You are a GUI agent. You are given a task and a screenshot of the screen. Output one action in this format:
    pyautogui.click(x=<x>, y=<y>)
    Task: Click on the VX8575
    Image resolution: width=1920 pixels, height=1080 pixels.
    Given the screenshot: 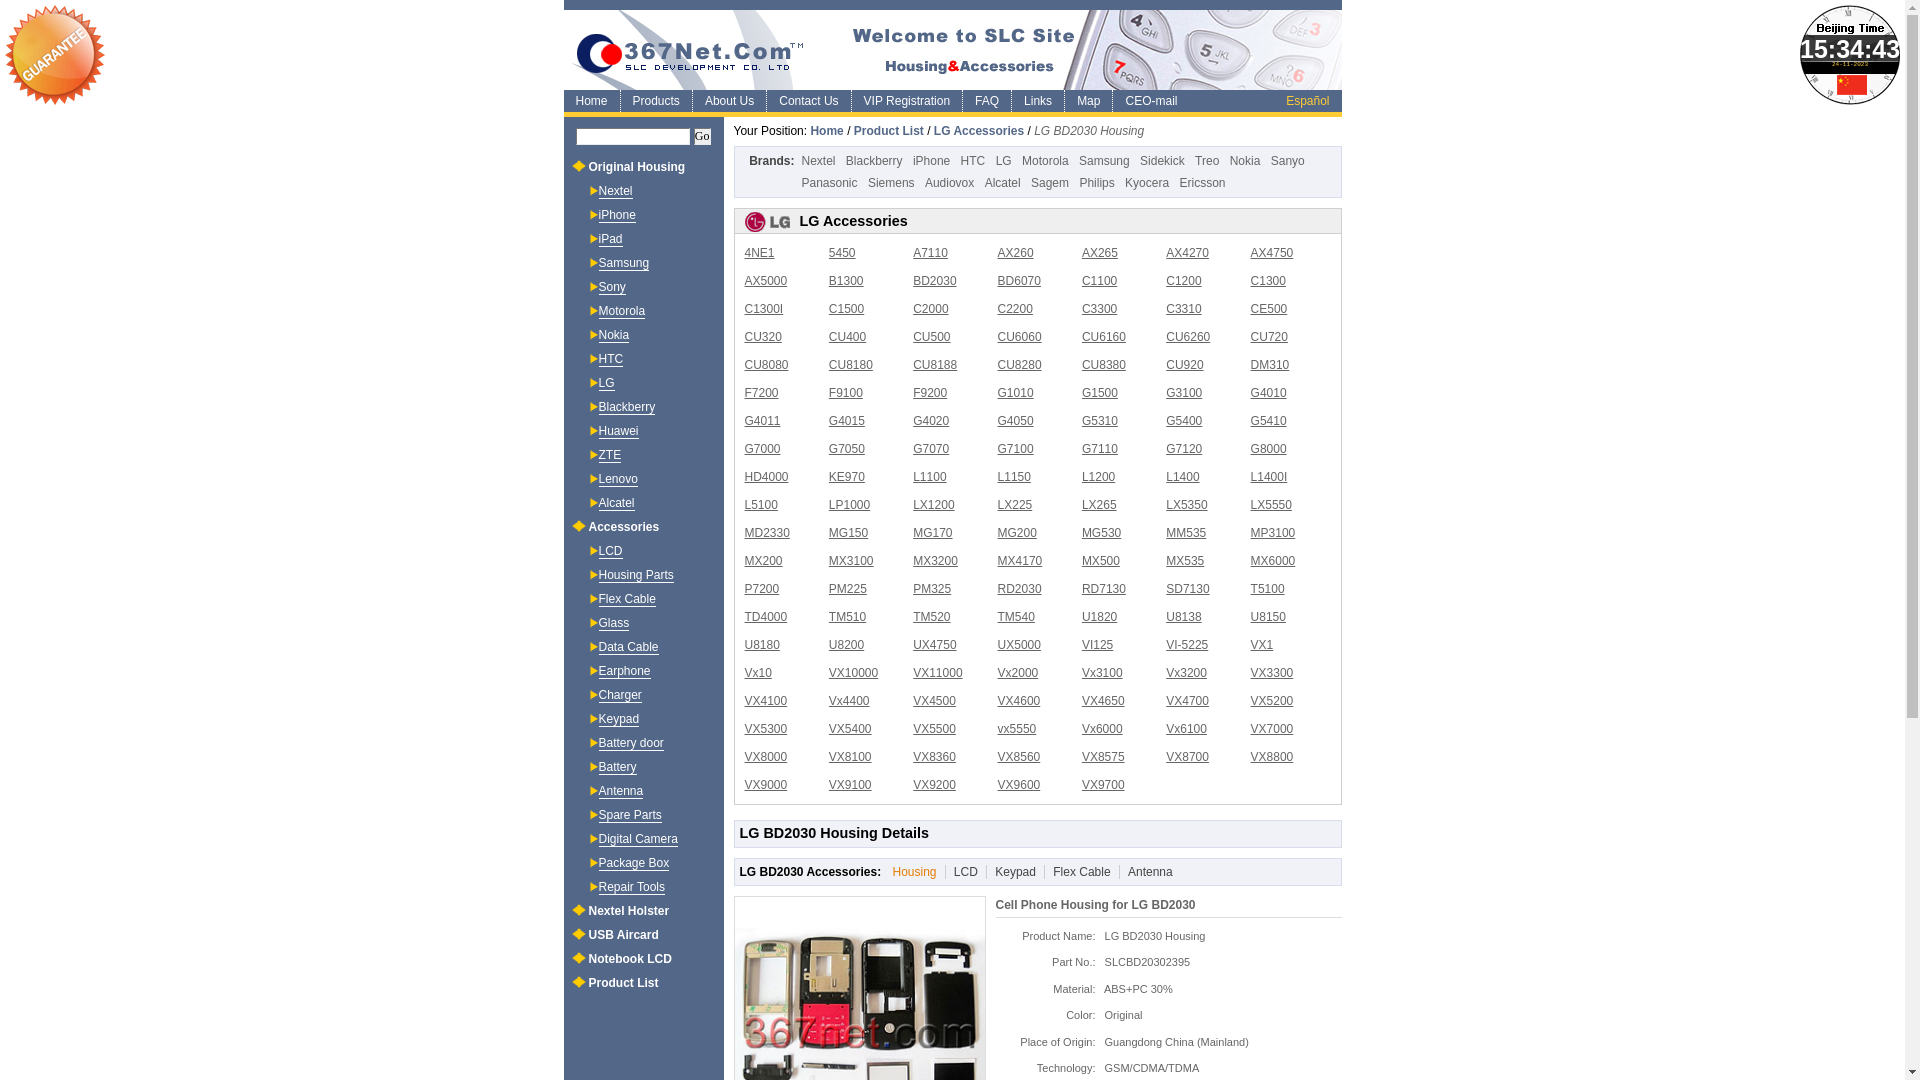 What is the action you would take?
    pyautogui.click(x=1104, y=757)
    